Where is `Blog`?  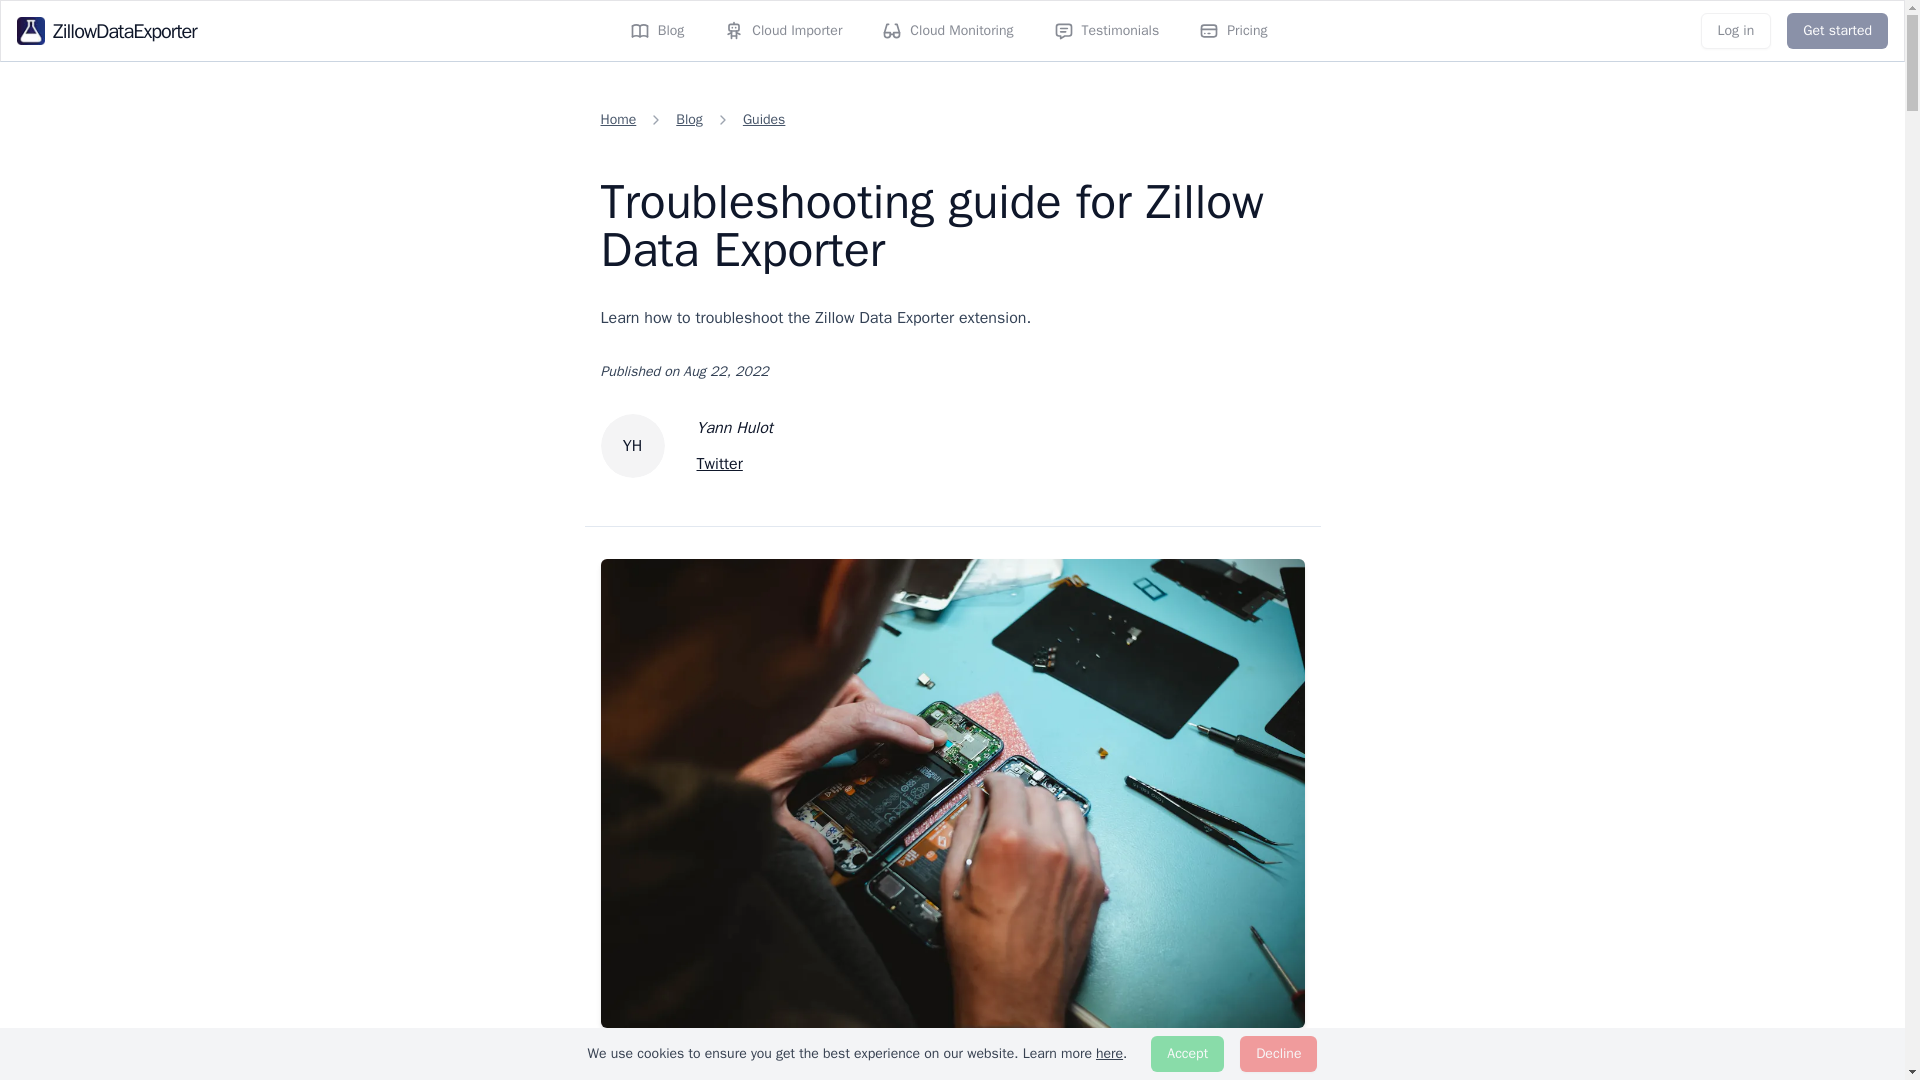
Blog is located at coordinates (688, 120).